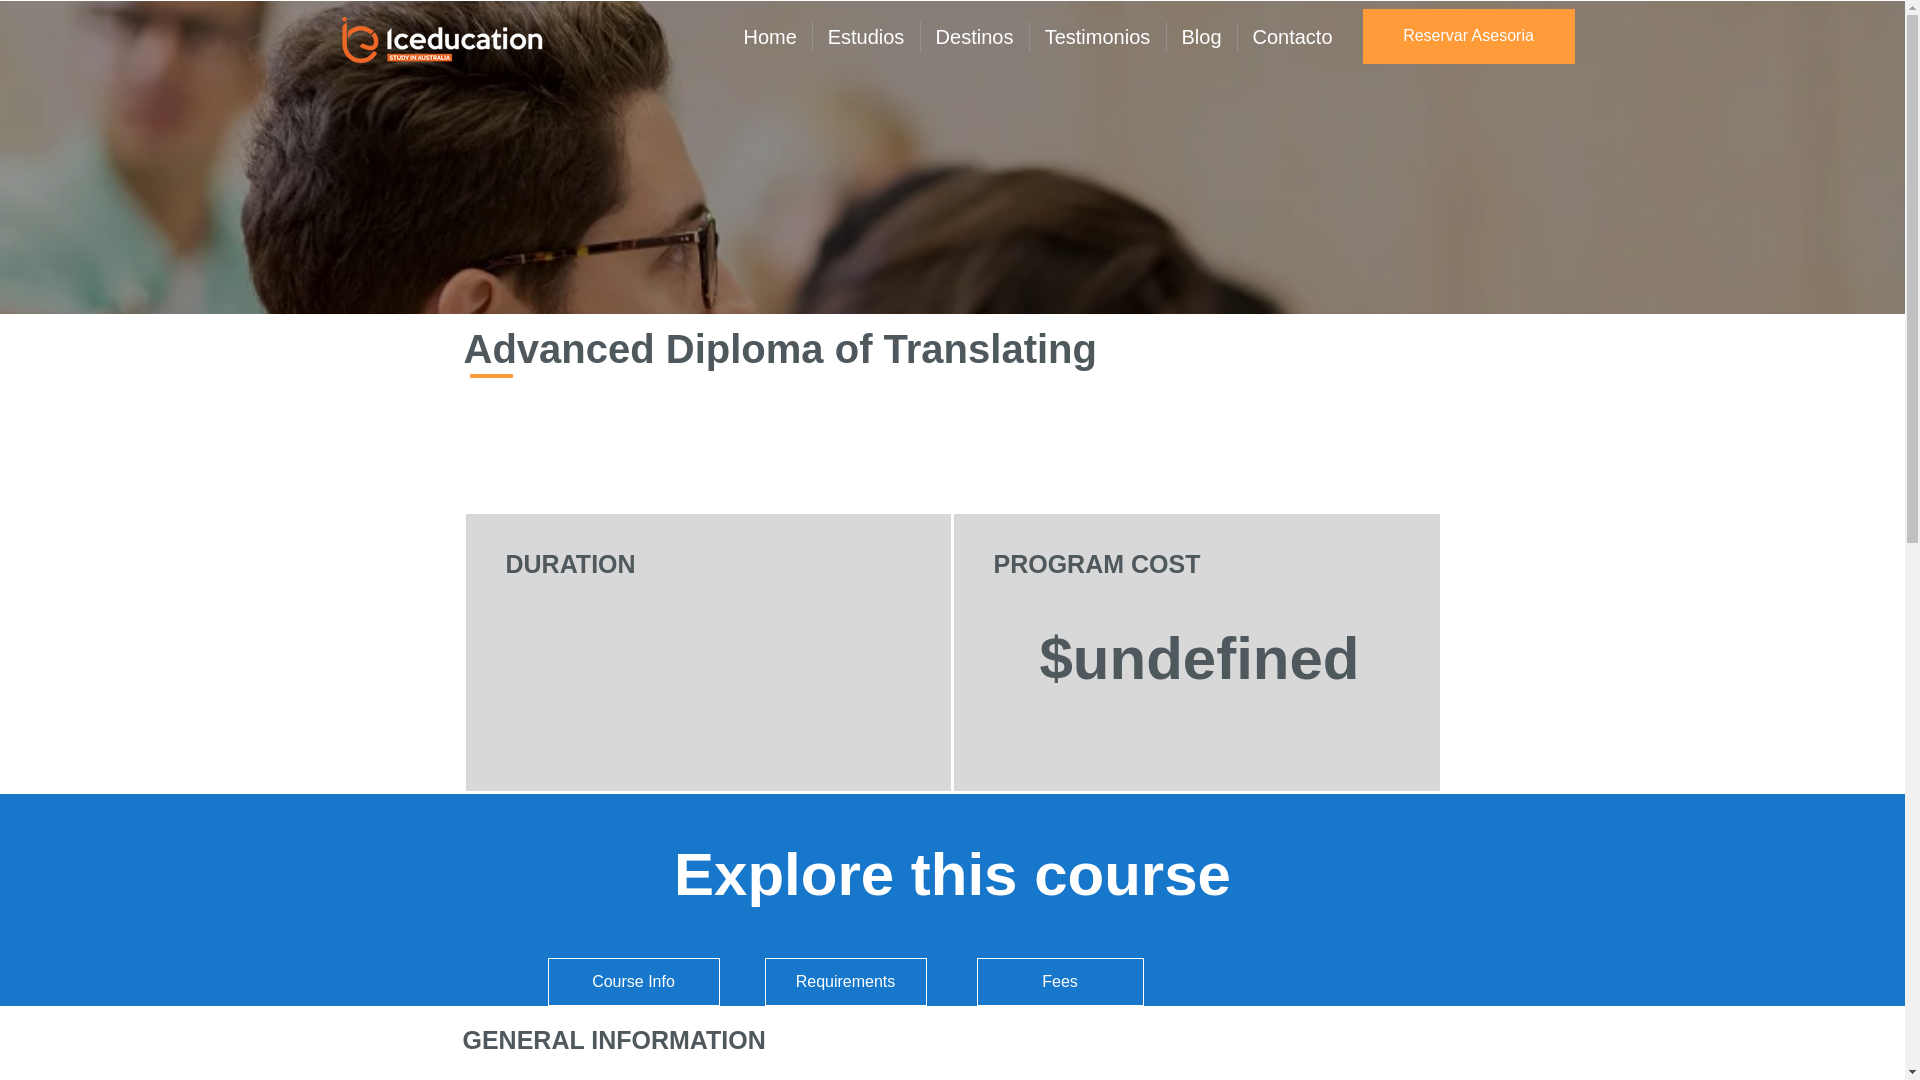 Image resolution: width=1920 pixels, height=1080 pixels. What do you see at coordinates (770, 37) in the screenshot?
I see `Home` at bounding box center [770, 37].